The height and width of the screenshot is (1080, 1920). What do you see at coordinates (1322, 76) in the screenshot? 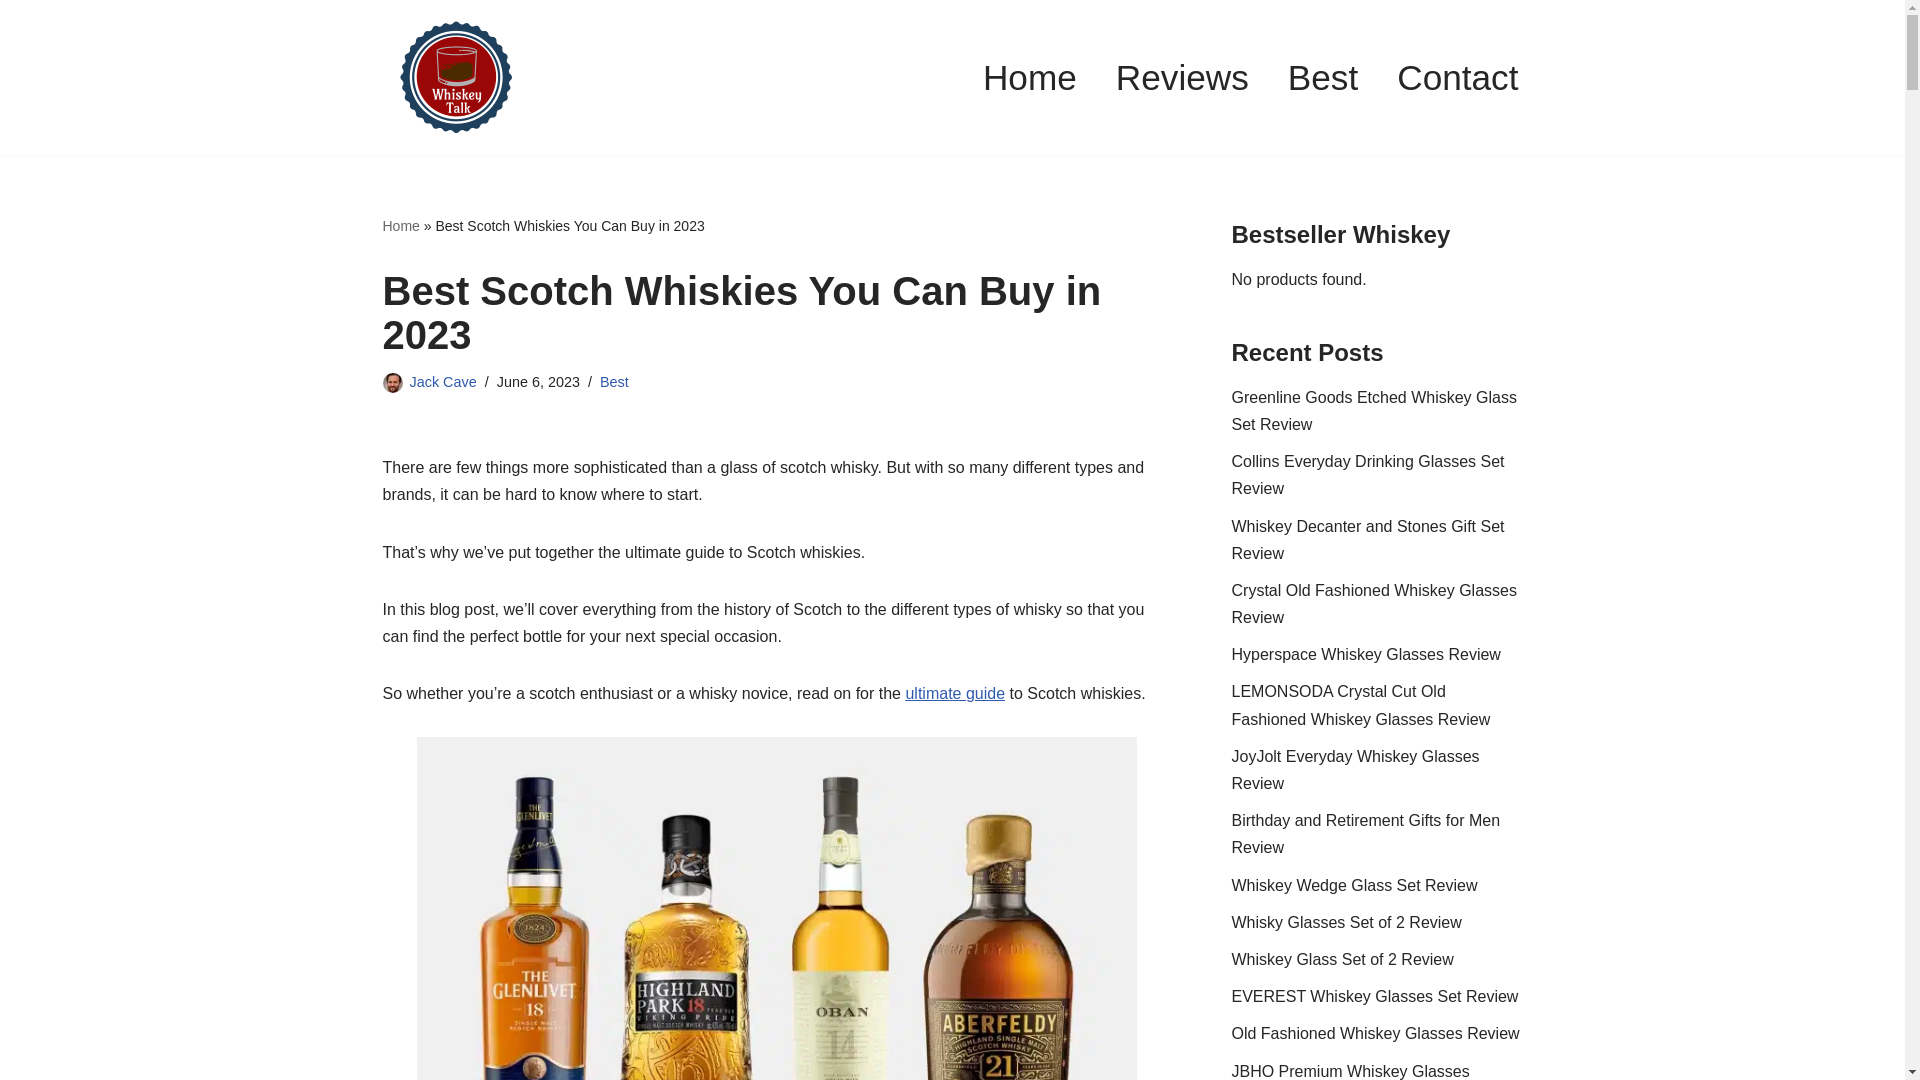
I see `Best` at bounding box center [1322, 76].